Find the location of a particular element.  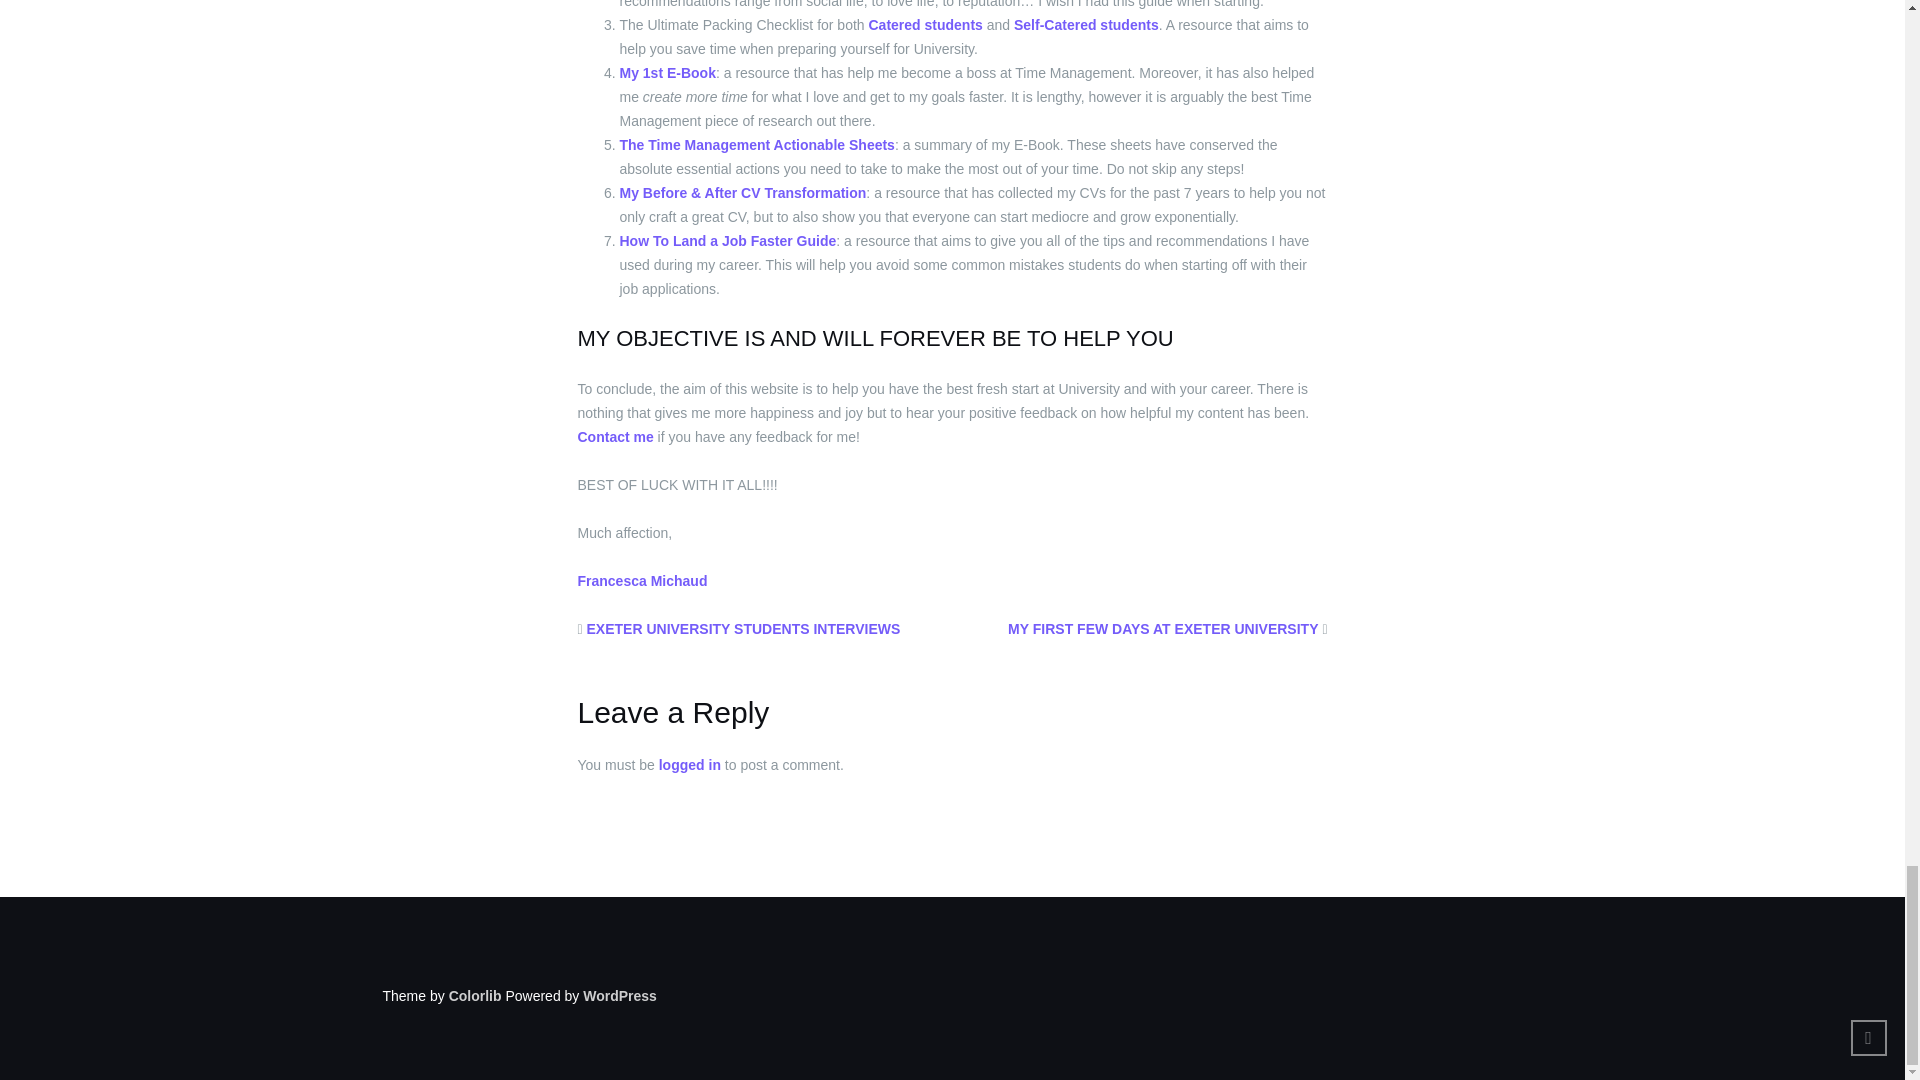

MY FIRST FEW DAYS AT EXETER UNIVERSITY is located at coordinates (1162, 629).